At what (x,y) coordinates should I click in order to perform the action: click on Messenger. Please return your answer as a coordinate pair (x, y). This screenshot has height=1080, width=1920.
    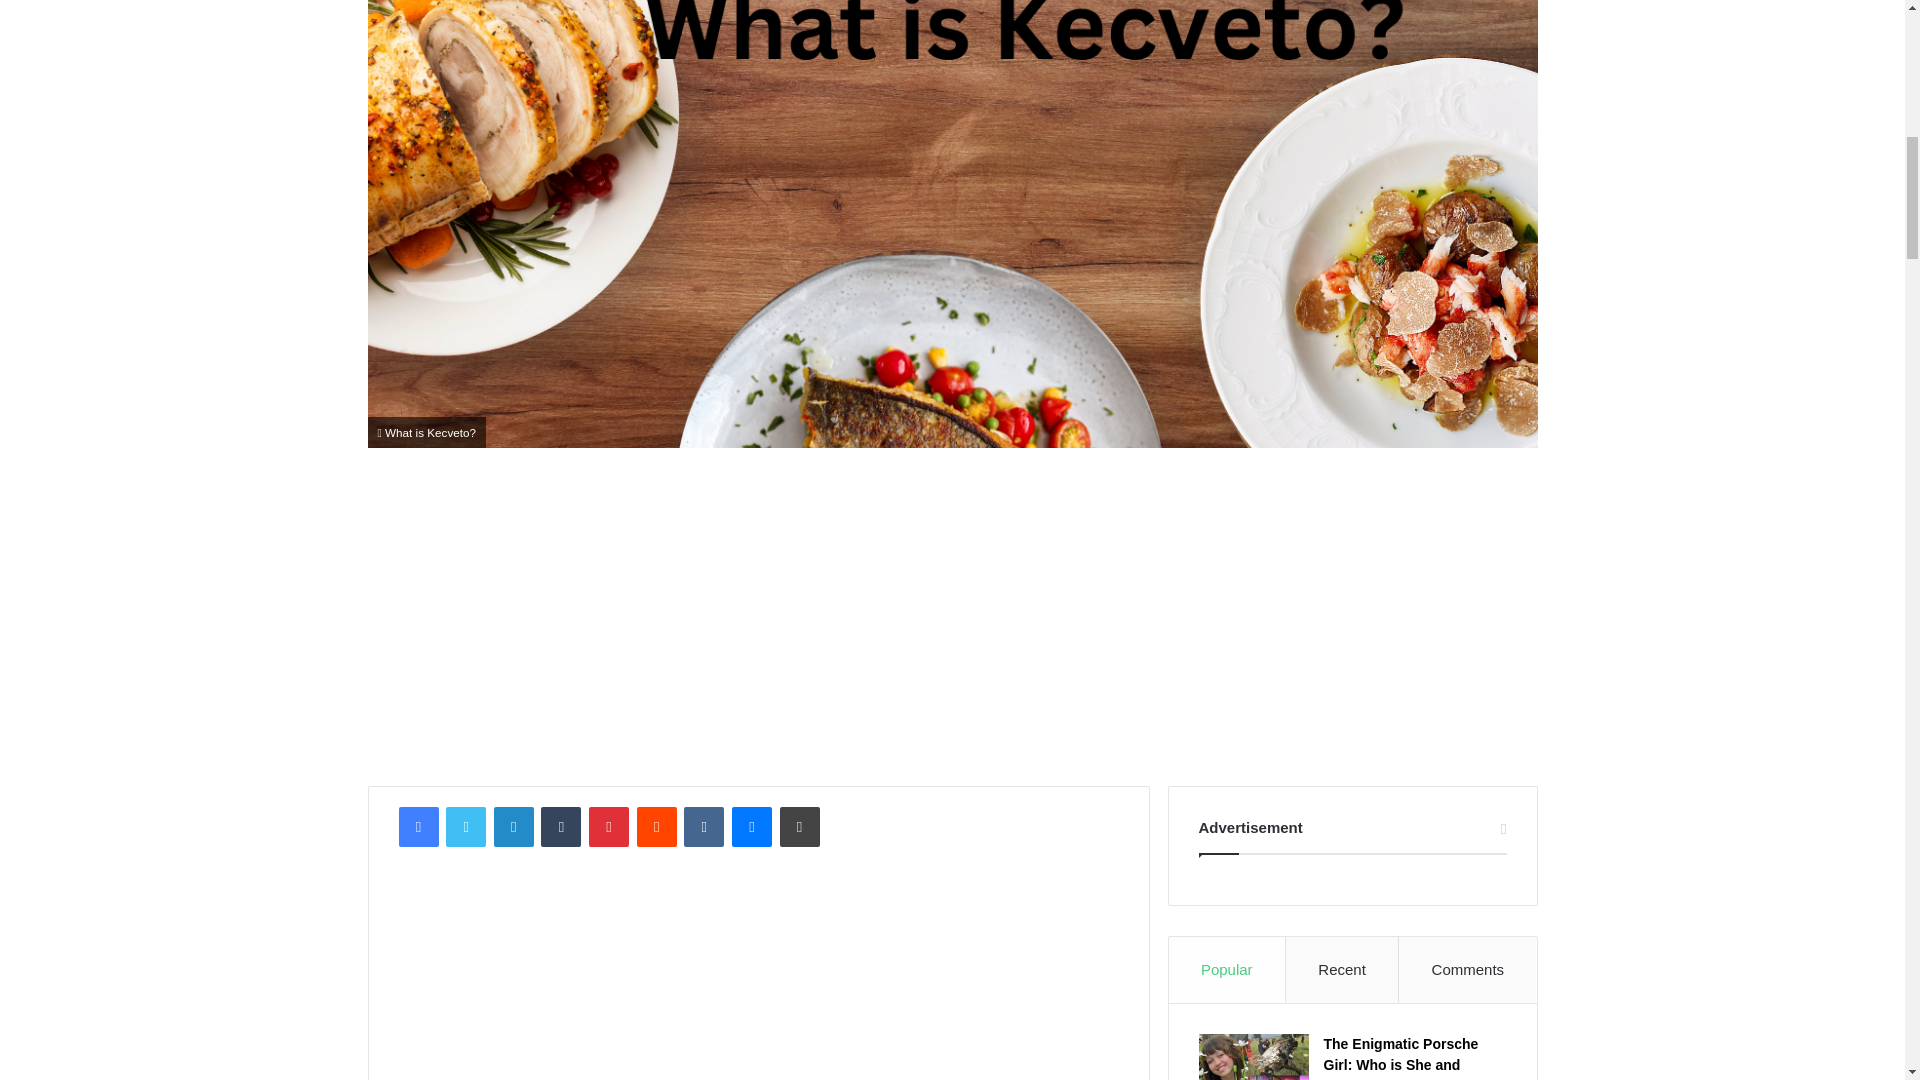
    Looking at the image, I should click on (751, 826).